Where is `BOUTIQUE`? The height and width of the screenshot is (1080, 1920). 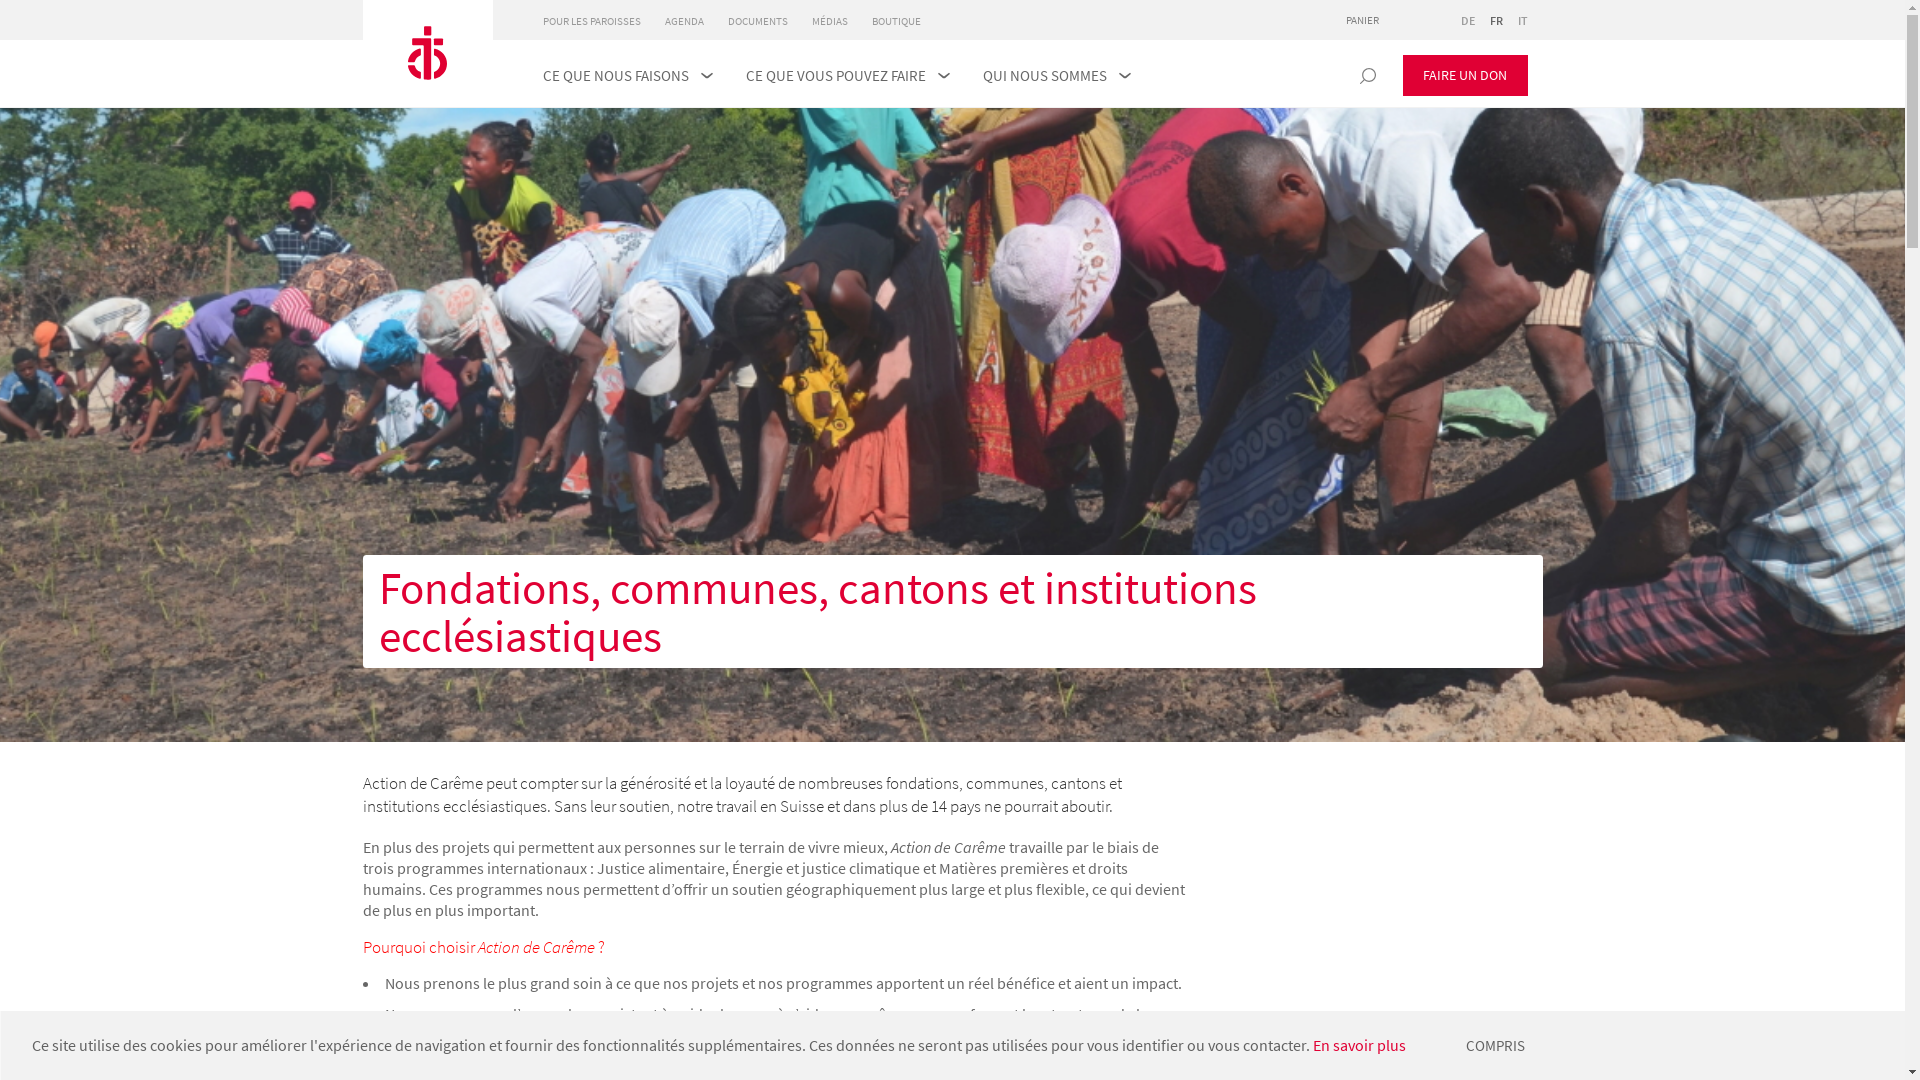 BOUTIQUE is located at coordinates (896, 21).